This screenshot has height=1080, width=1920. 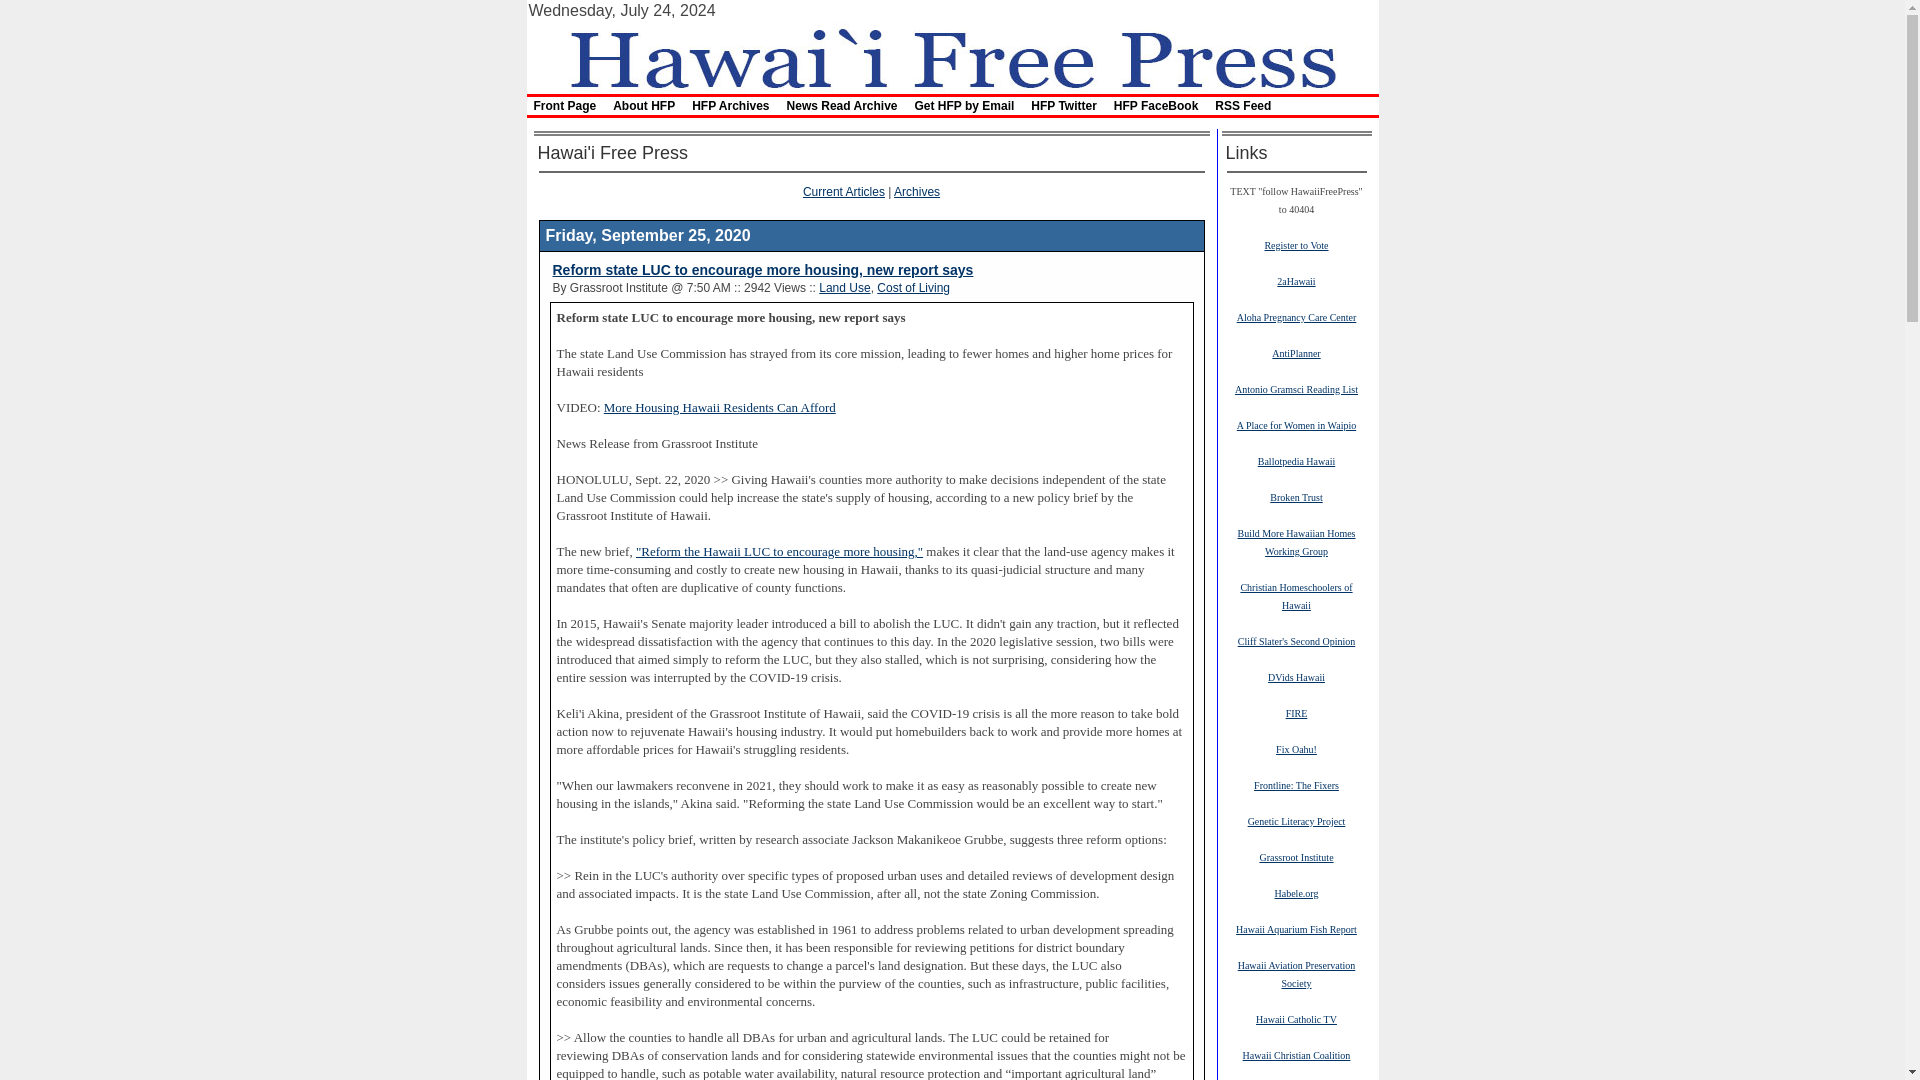 What do you see at coordinates (1296, 892) in the screenshot?
I see `Habele.org` at bounding box center [1296, 892].